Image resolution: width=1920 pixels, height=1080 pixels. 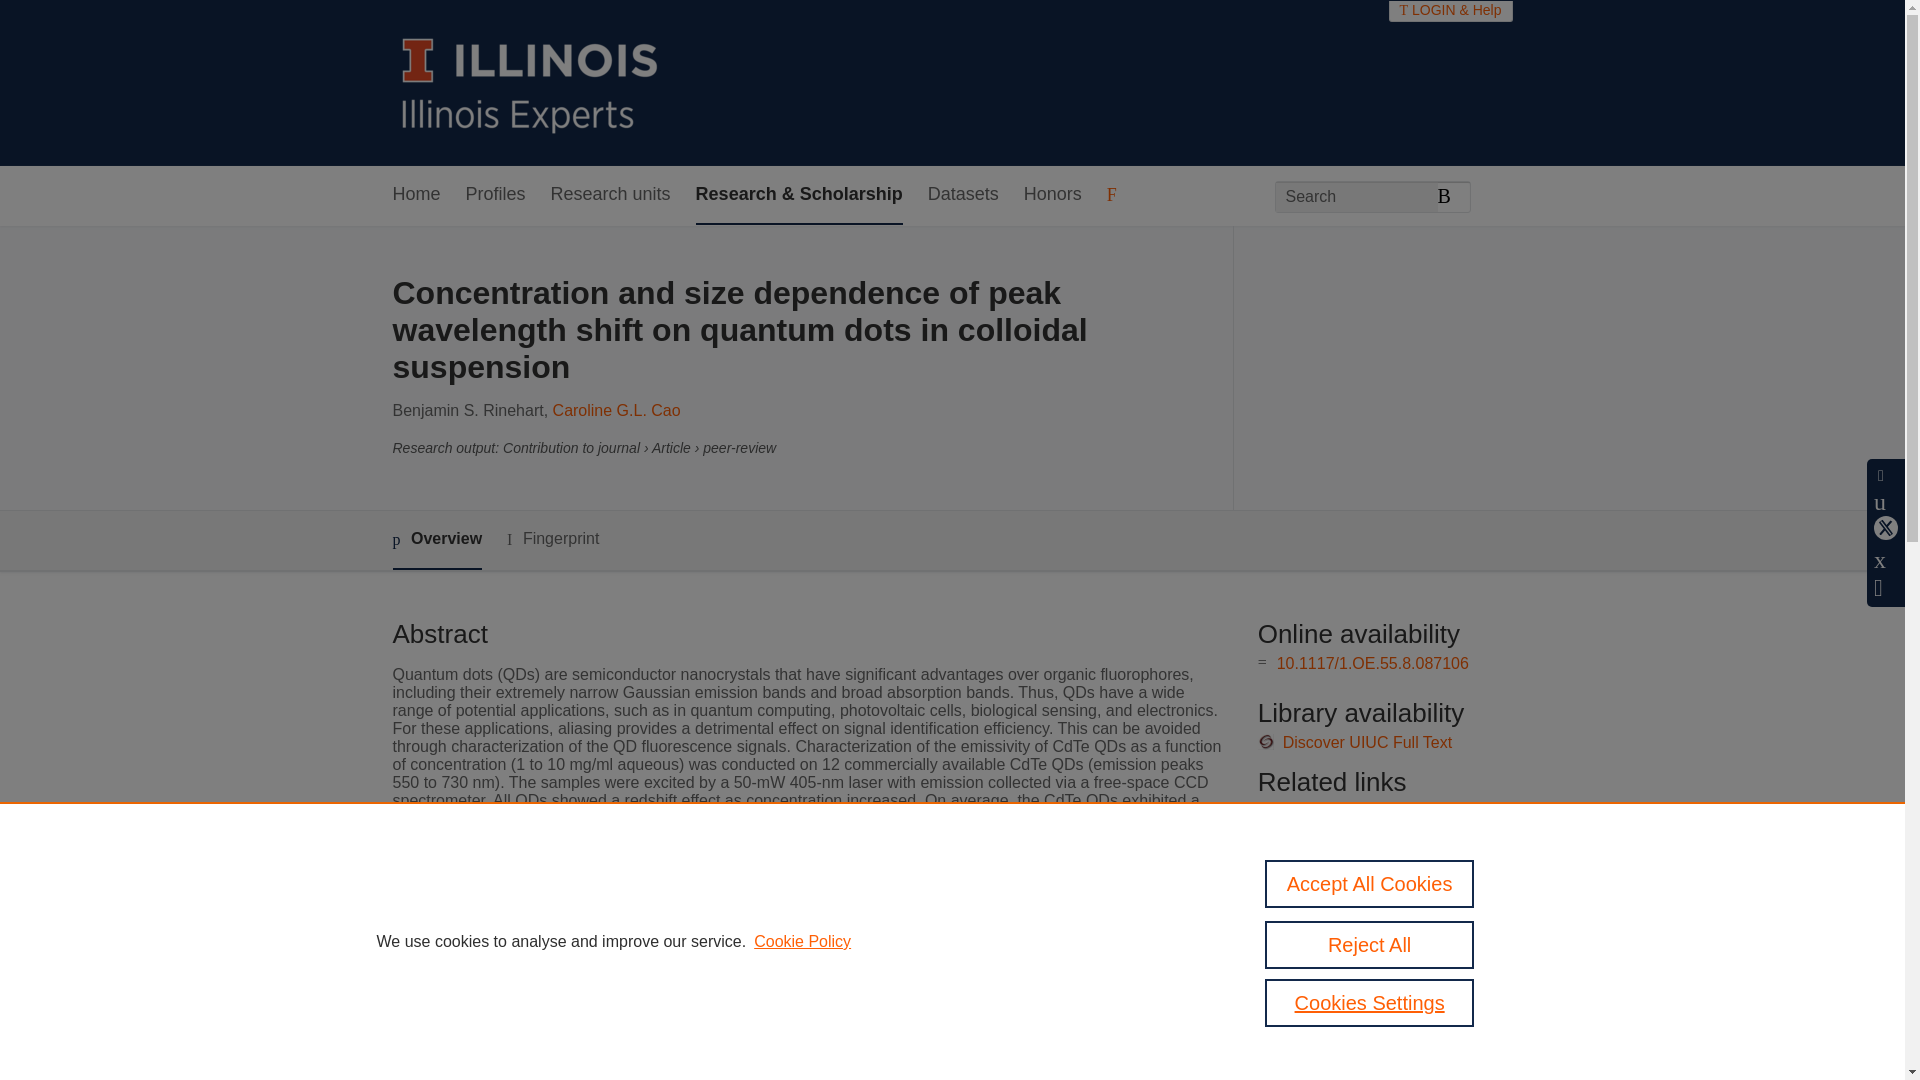 I want to click on Research units, so click(x=610, y=195).